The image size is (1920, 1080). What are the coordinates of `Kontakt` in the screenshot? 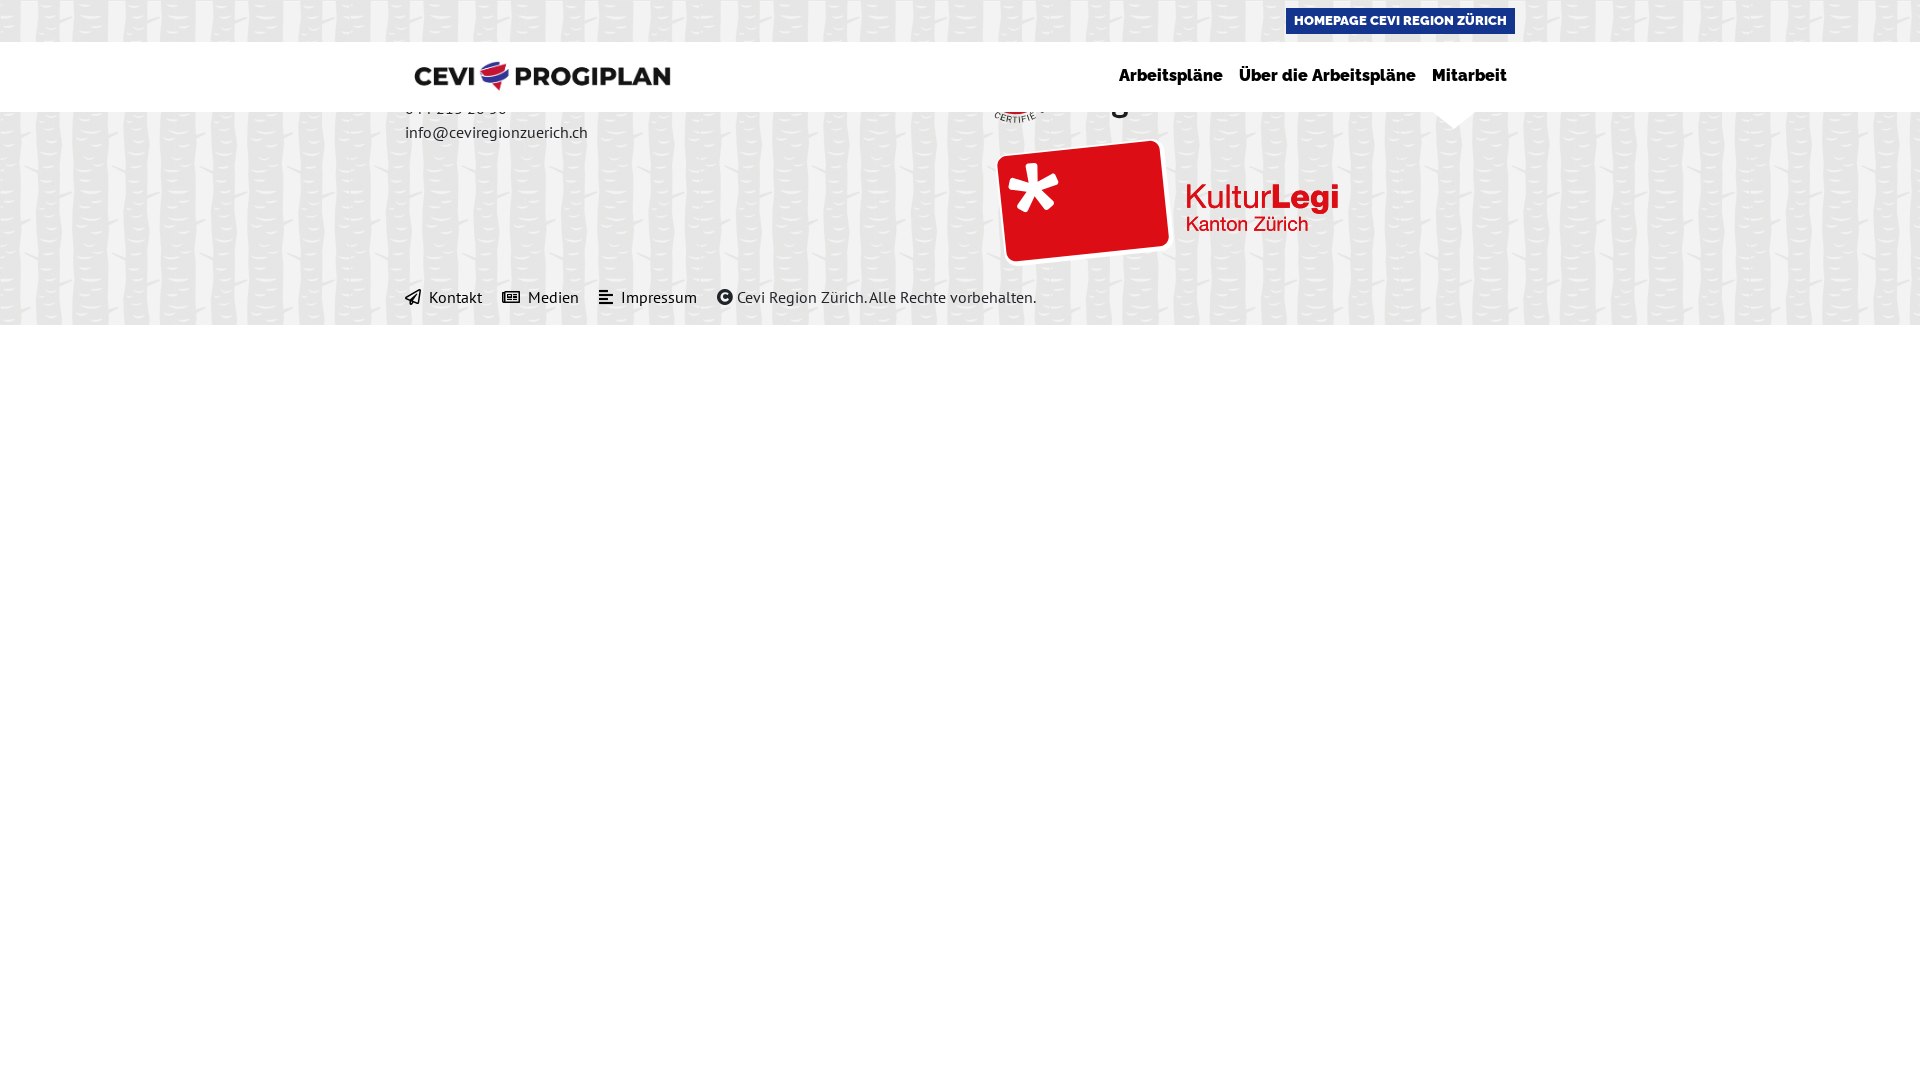 It's located at (452, 297).